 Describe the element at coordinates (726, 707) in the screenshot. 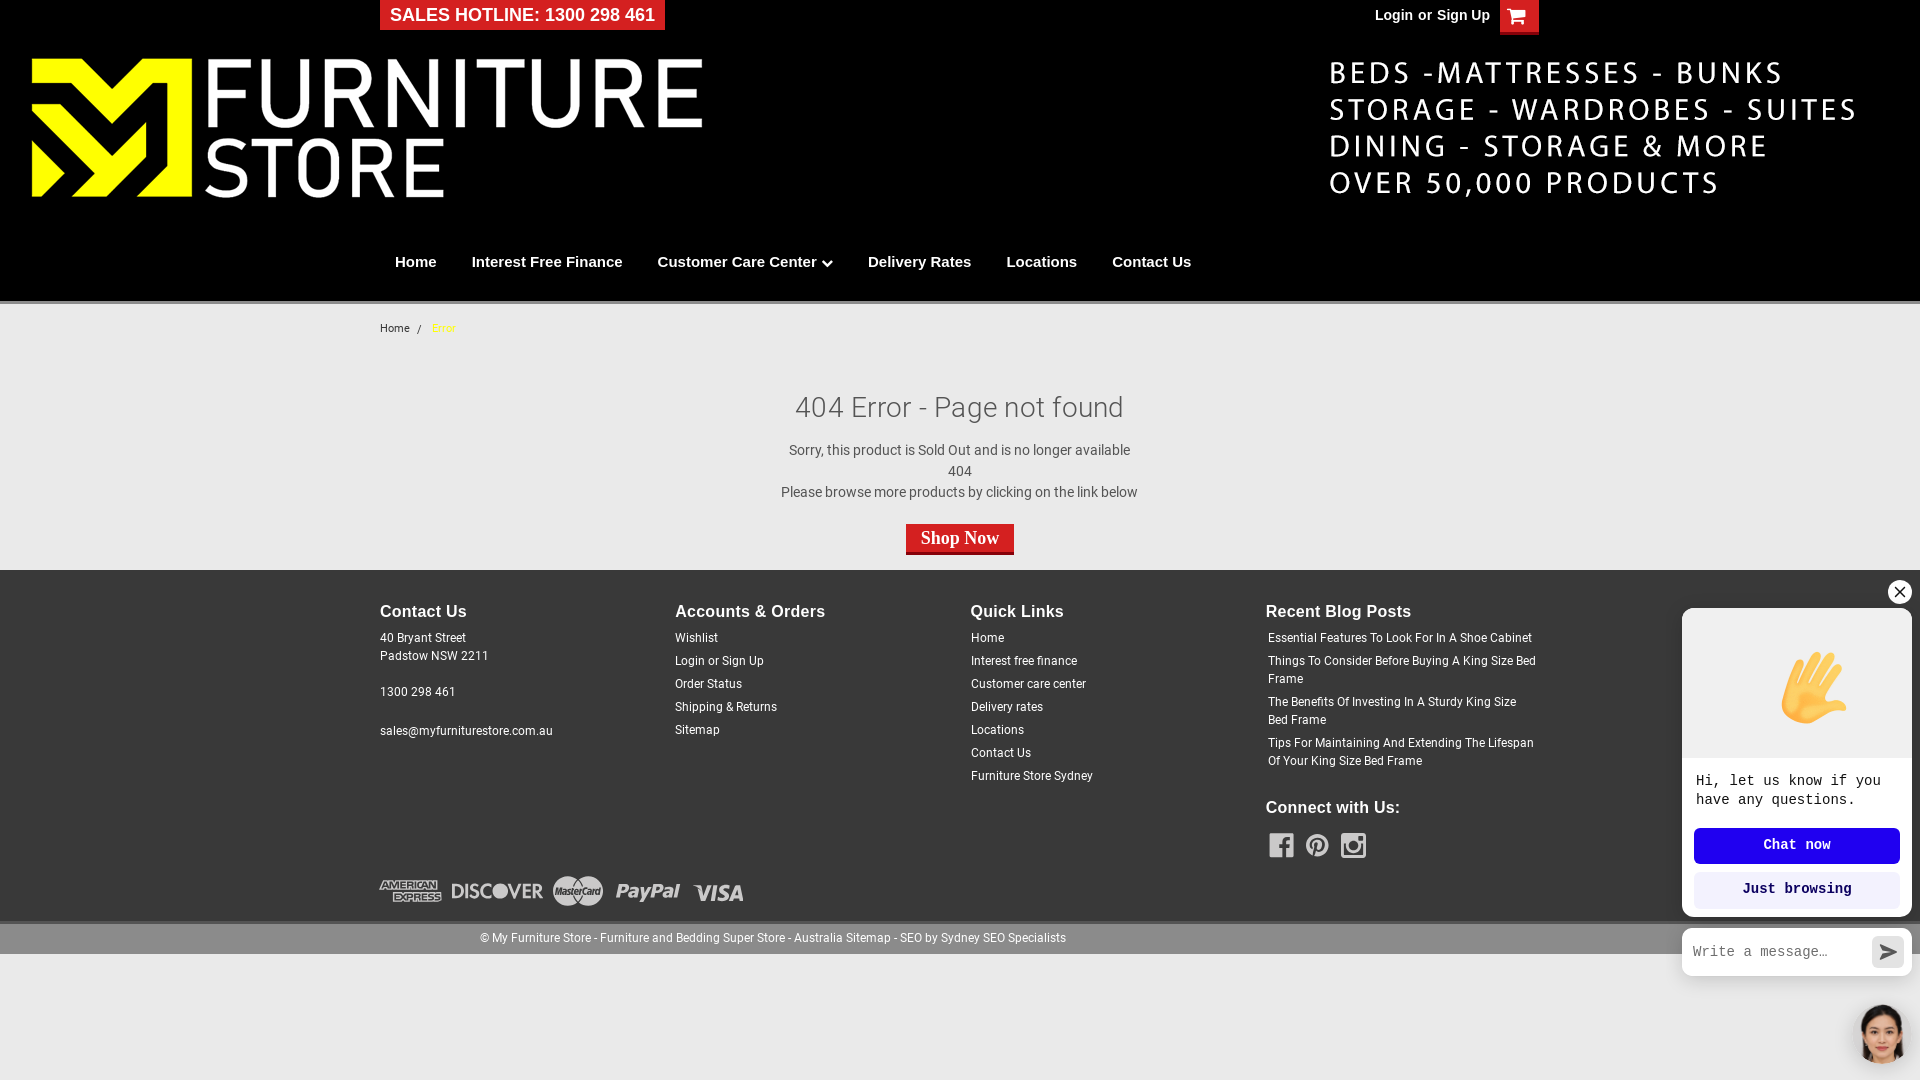

I see `Shipping & Returns` at that location.